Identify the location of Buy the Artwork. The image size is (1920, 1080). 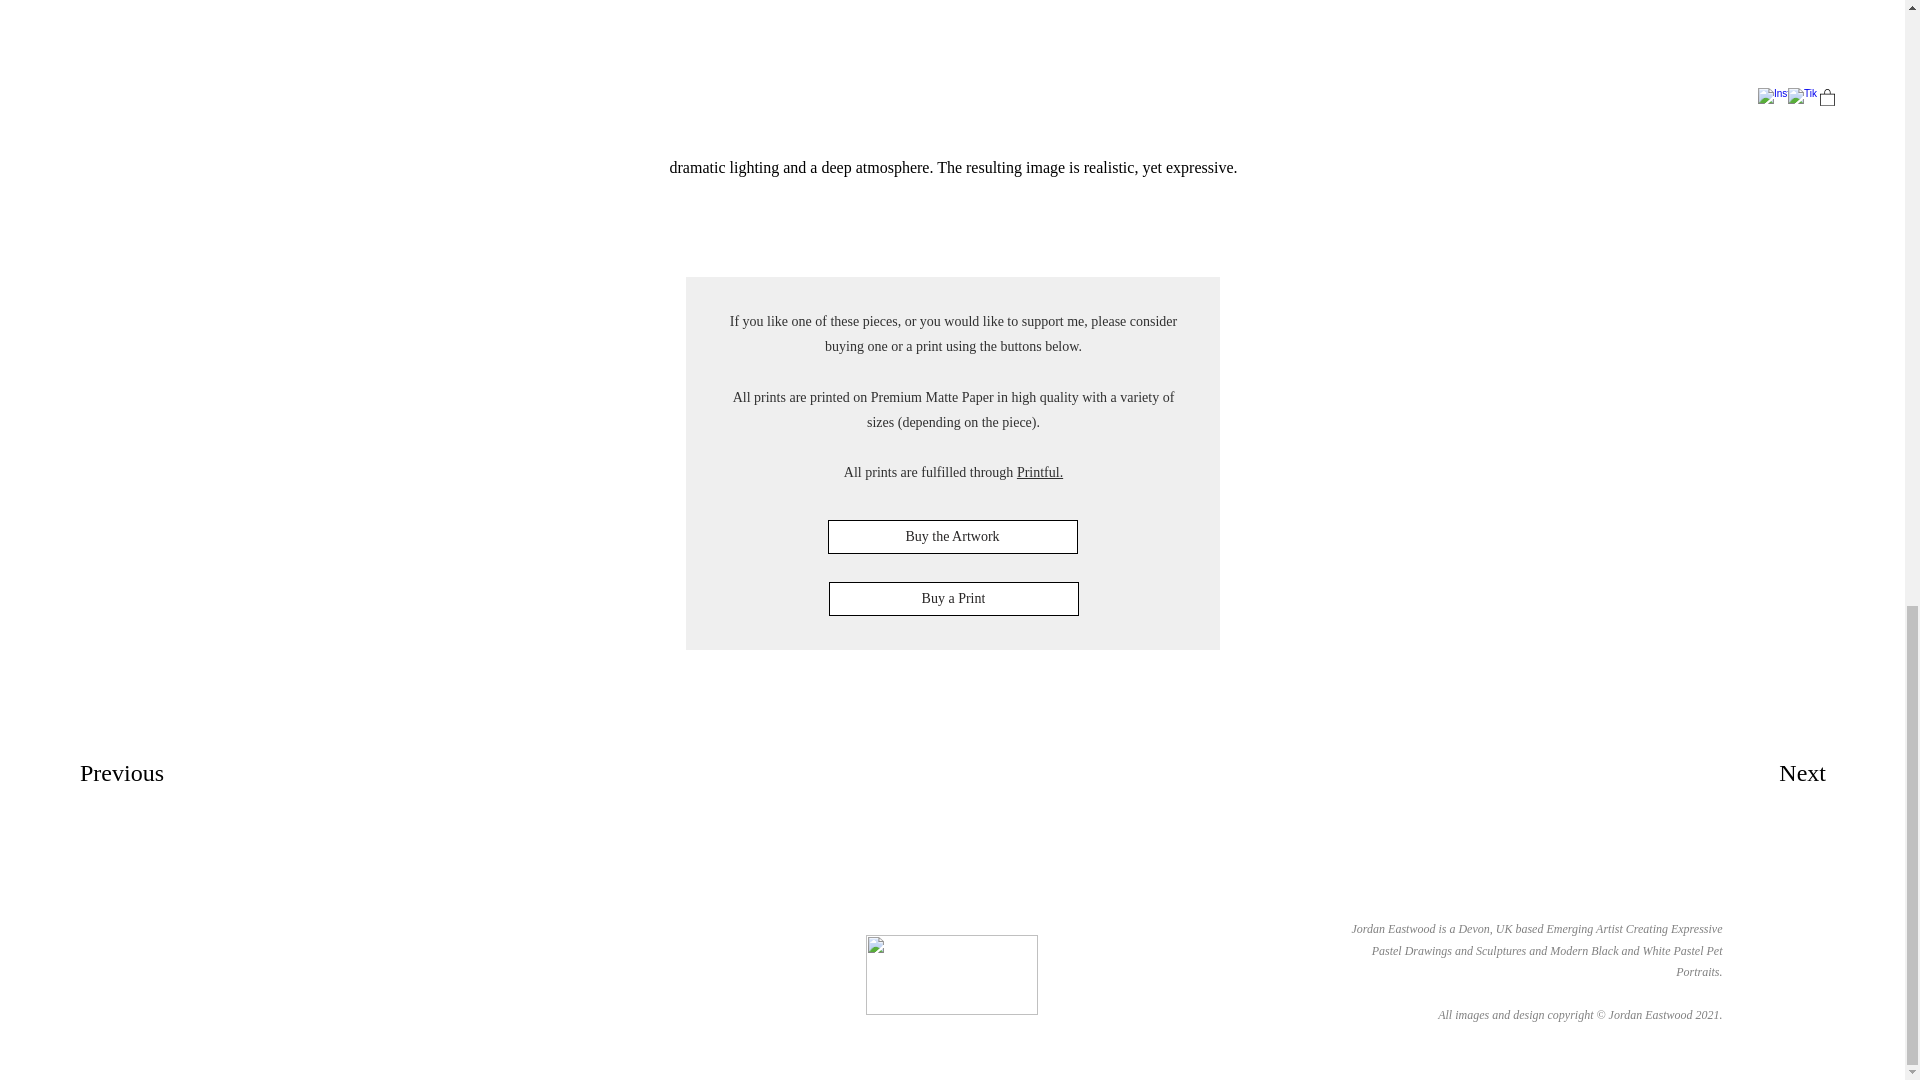
(952, 536).